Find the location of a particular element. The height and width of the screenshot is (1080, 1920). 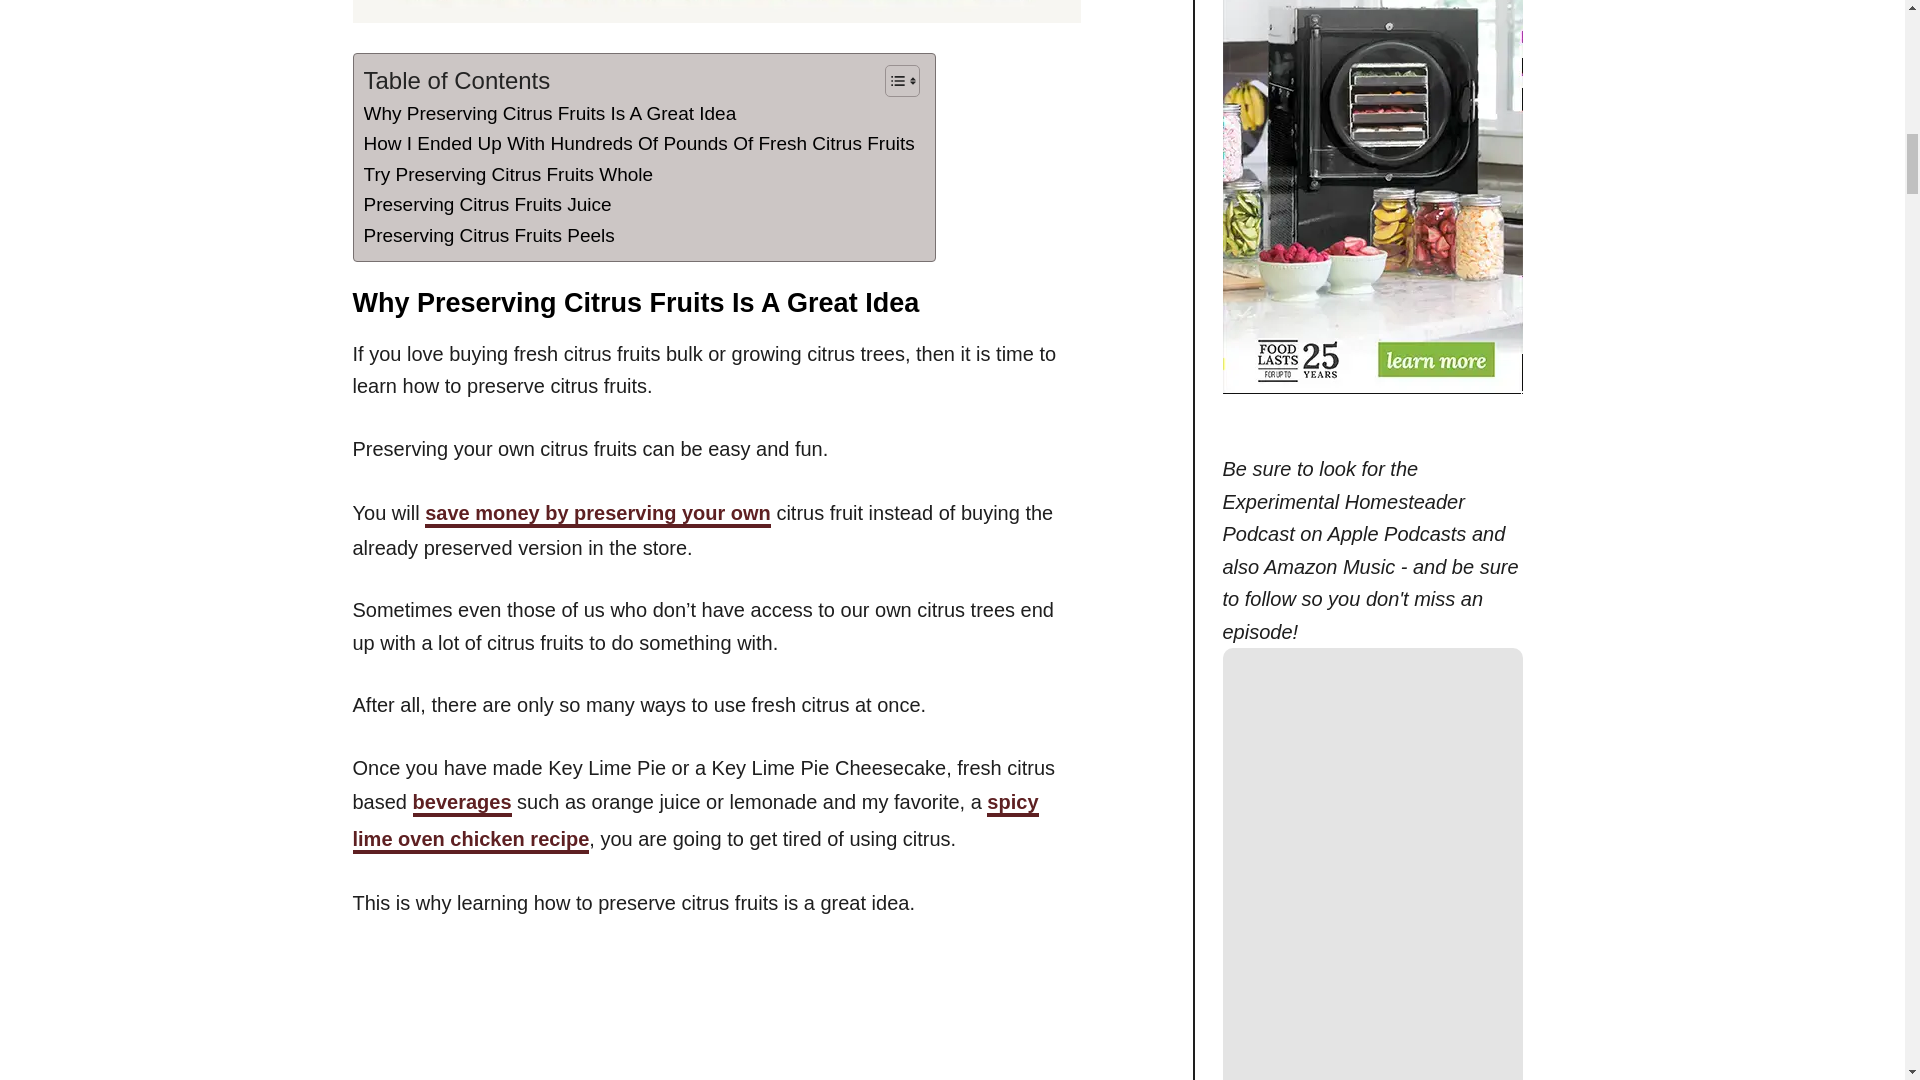

Preserving Citrus Fruits Peels is located at coordinates (489, 236).